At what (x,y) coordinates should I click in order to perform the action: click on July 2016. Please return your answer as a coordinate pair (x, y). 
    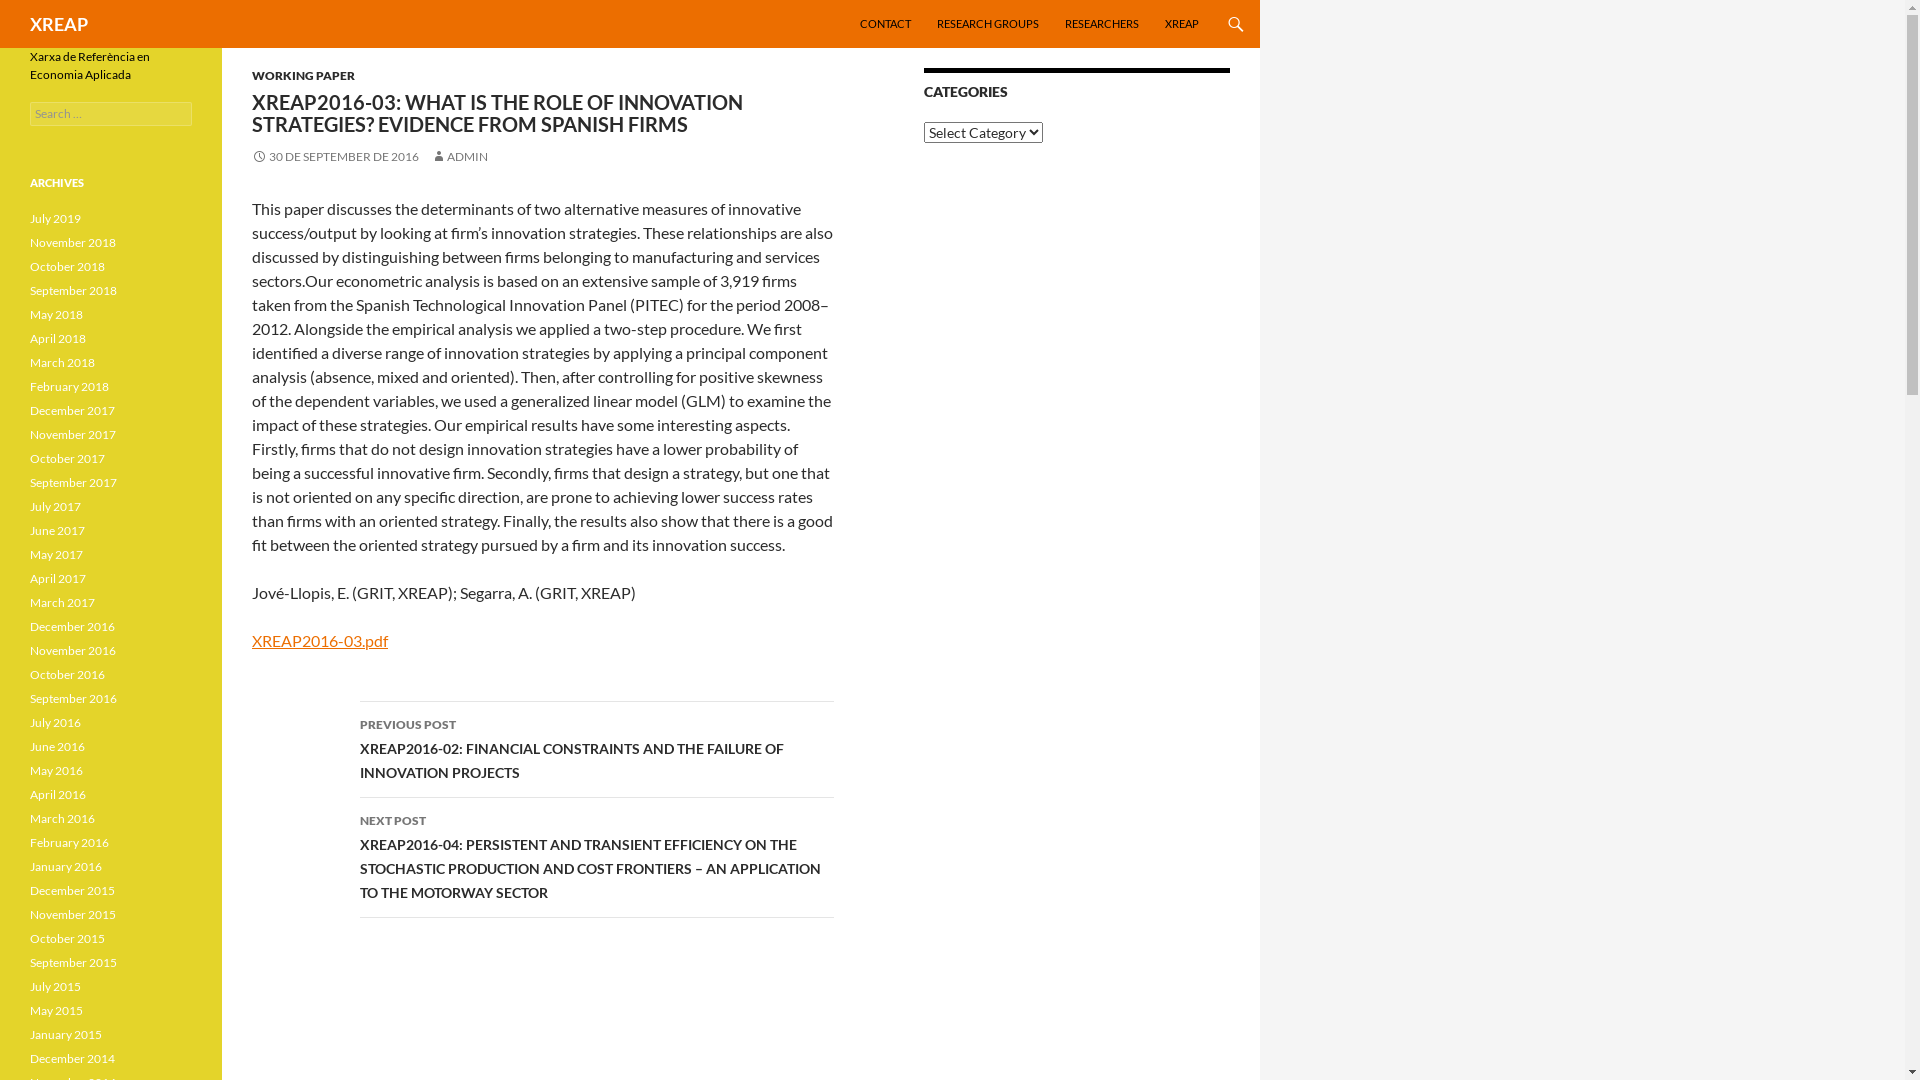
    Looking at the image, I should click on (56, 722).